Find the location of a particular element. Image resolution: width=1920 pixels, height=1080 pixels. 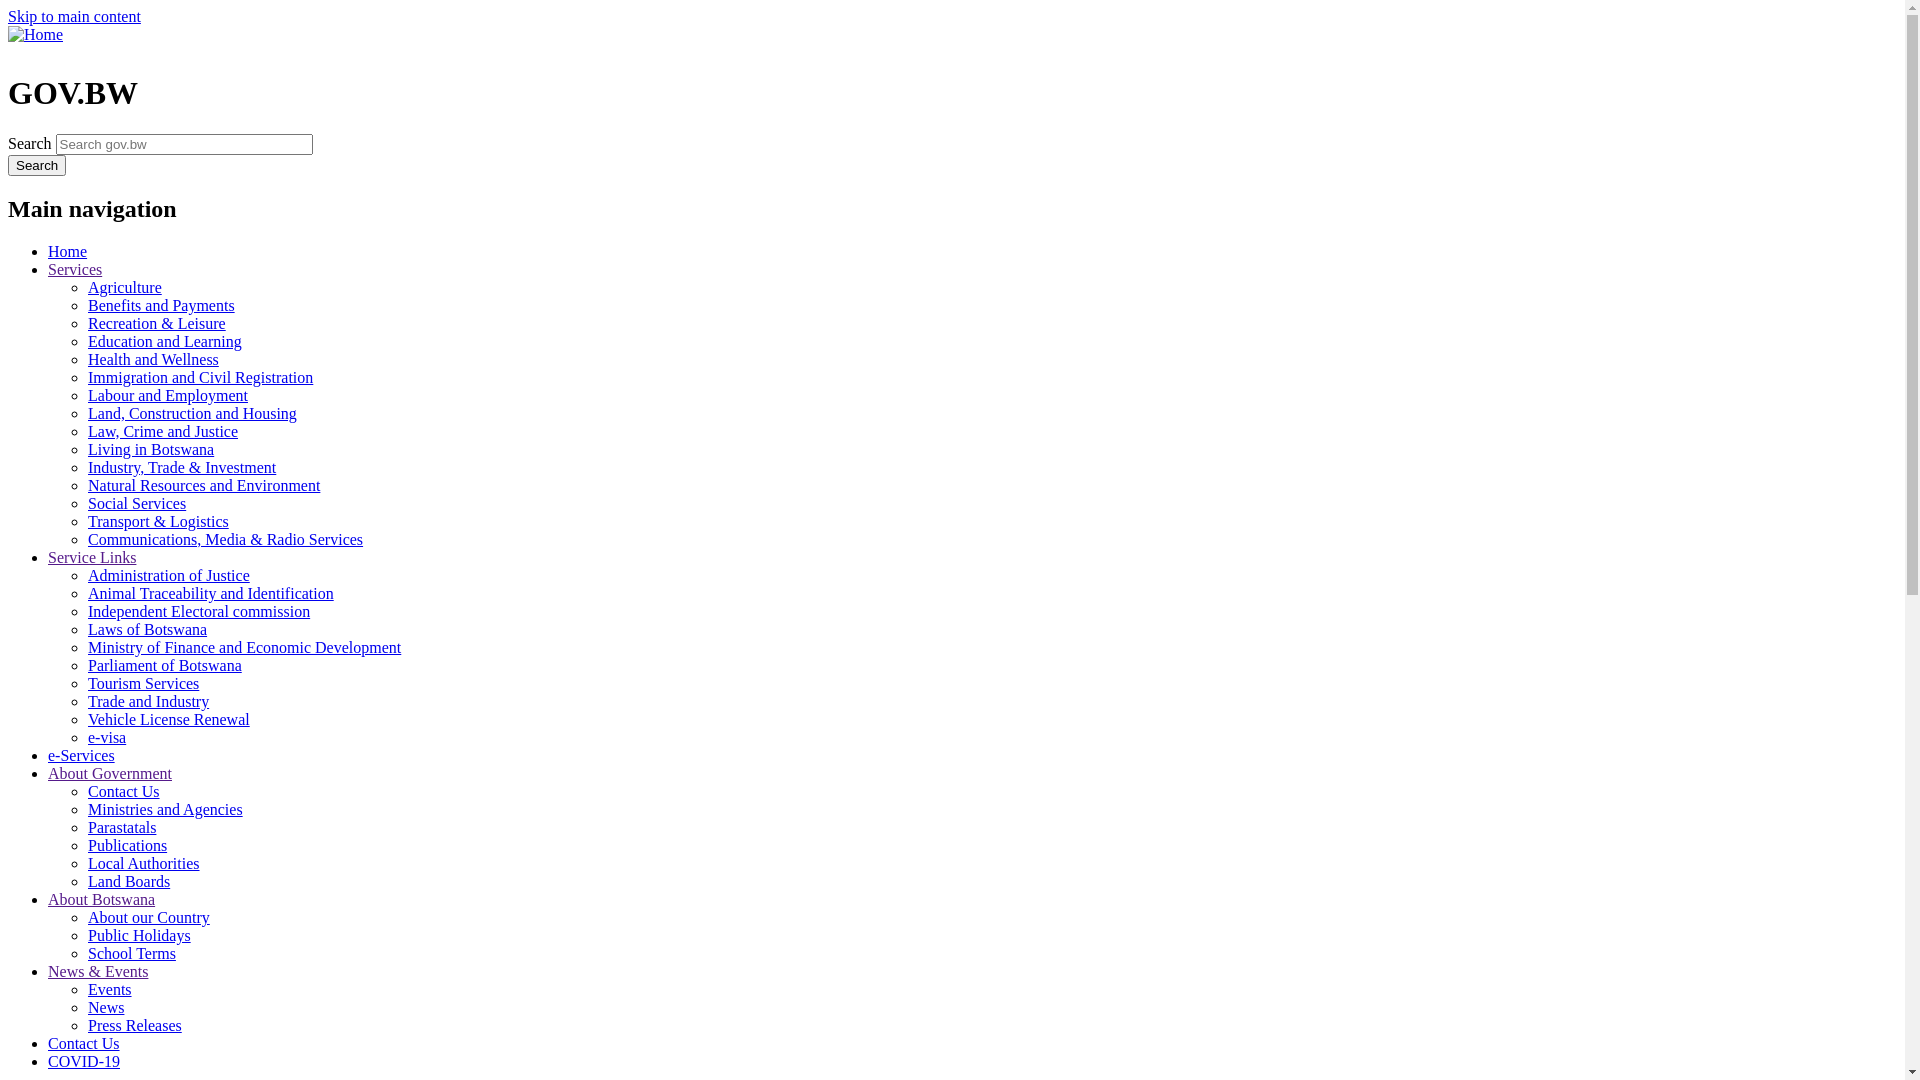

Parliament of Botswana is located at coordinates (165, 666).